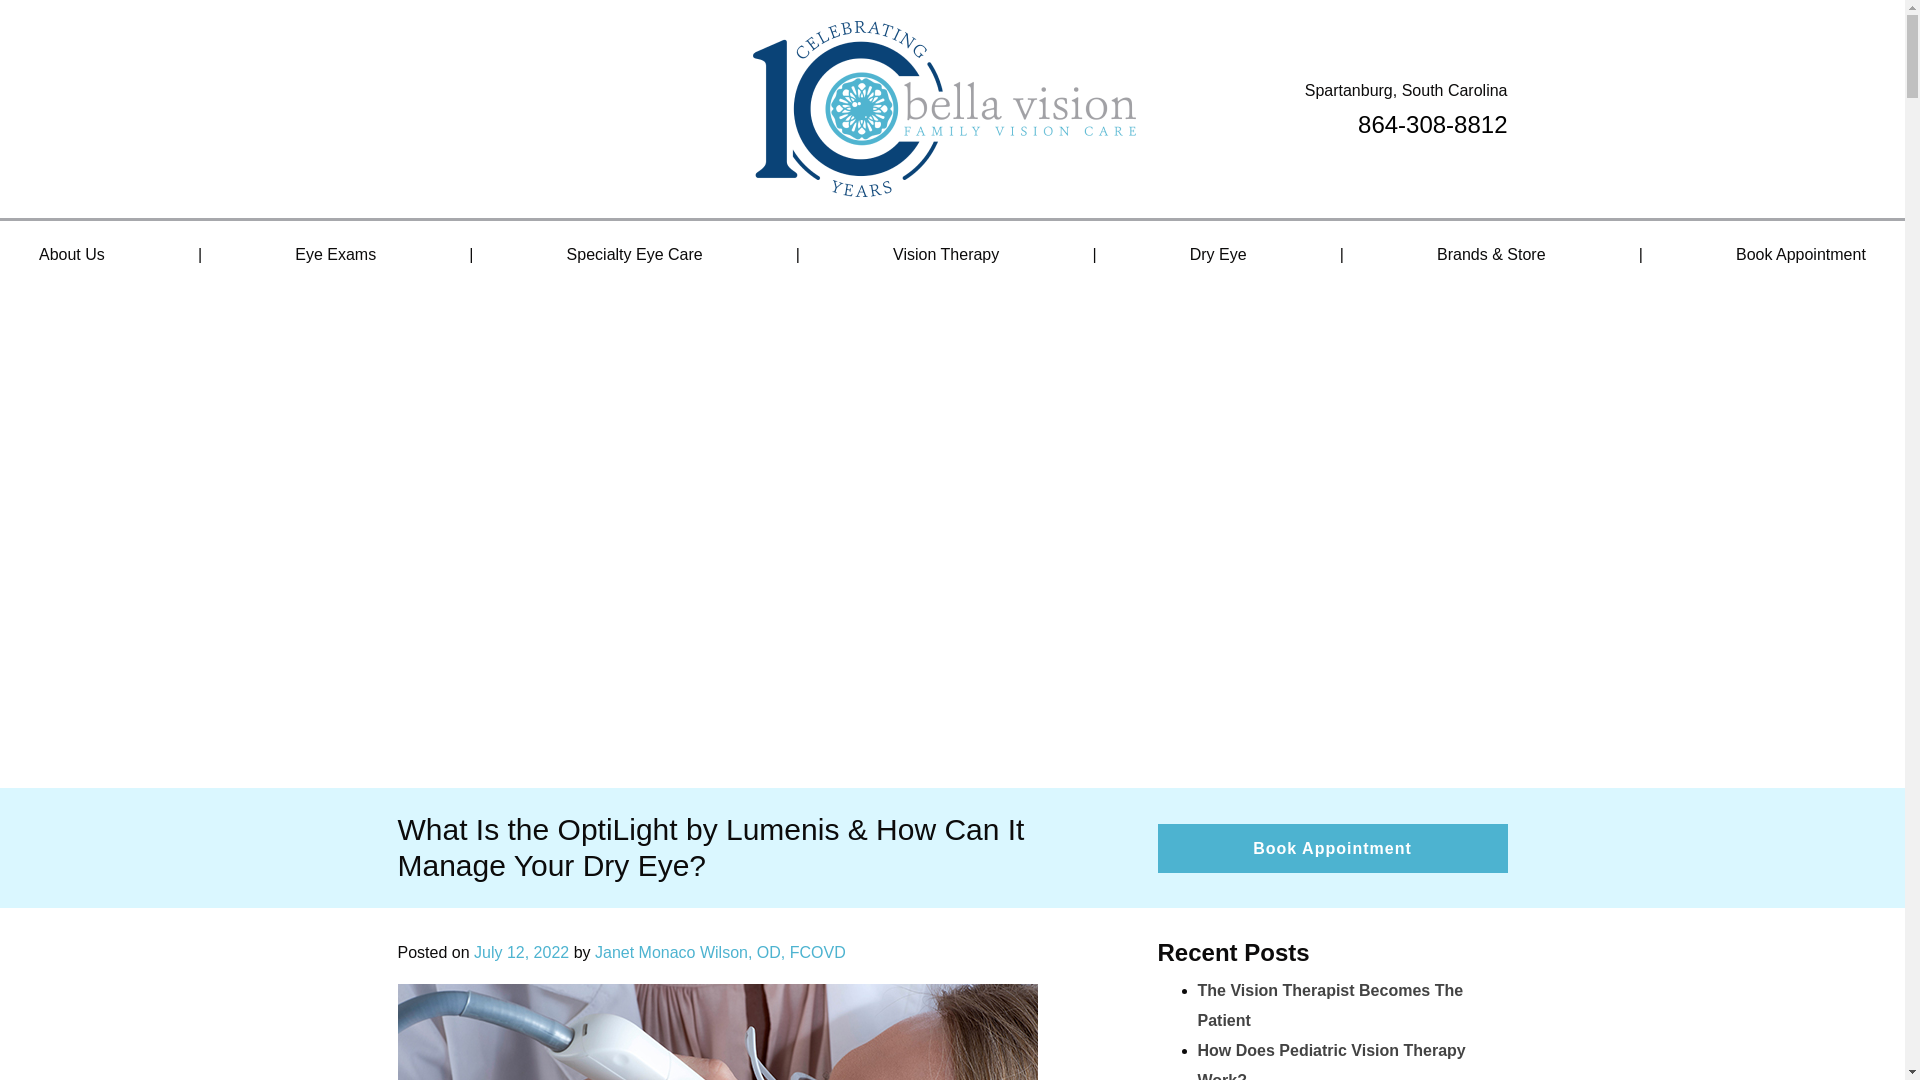  Describe the element at coordinates (1332, 848) in the screenshot. I see `Book Appointment` at that location.